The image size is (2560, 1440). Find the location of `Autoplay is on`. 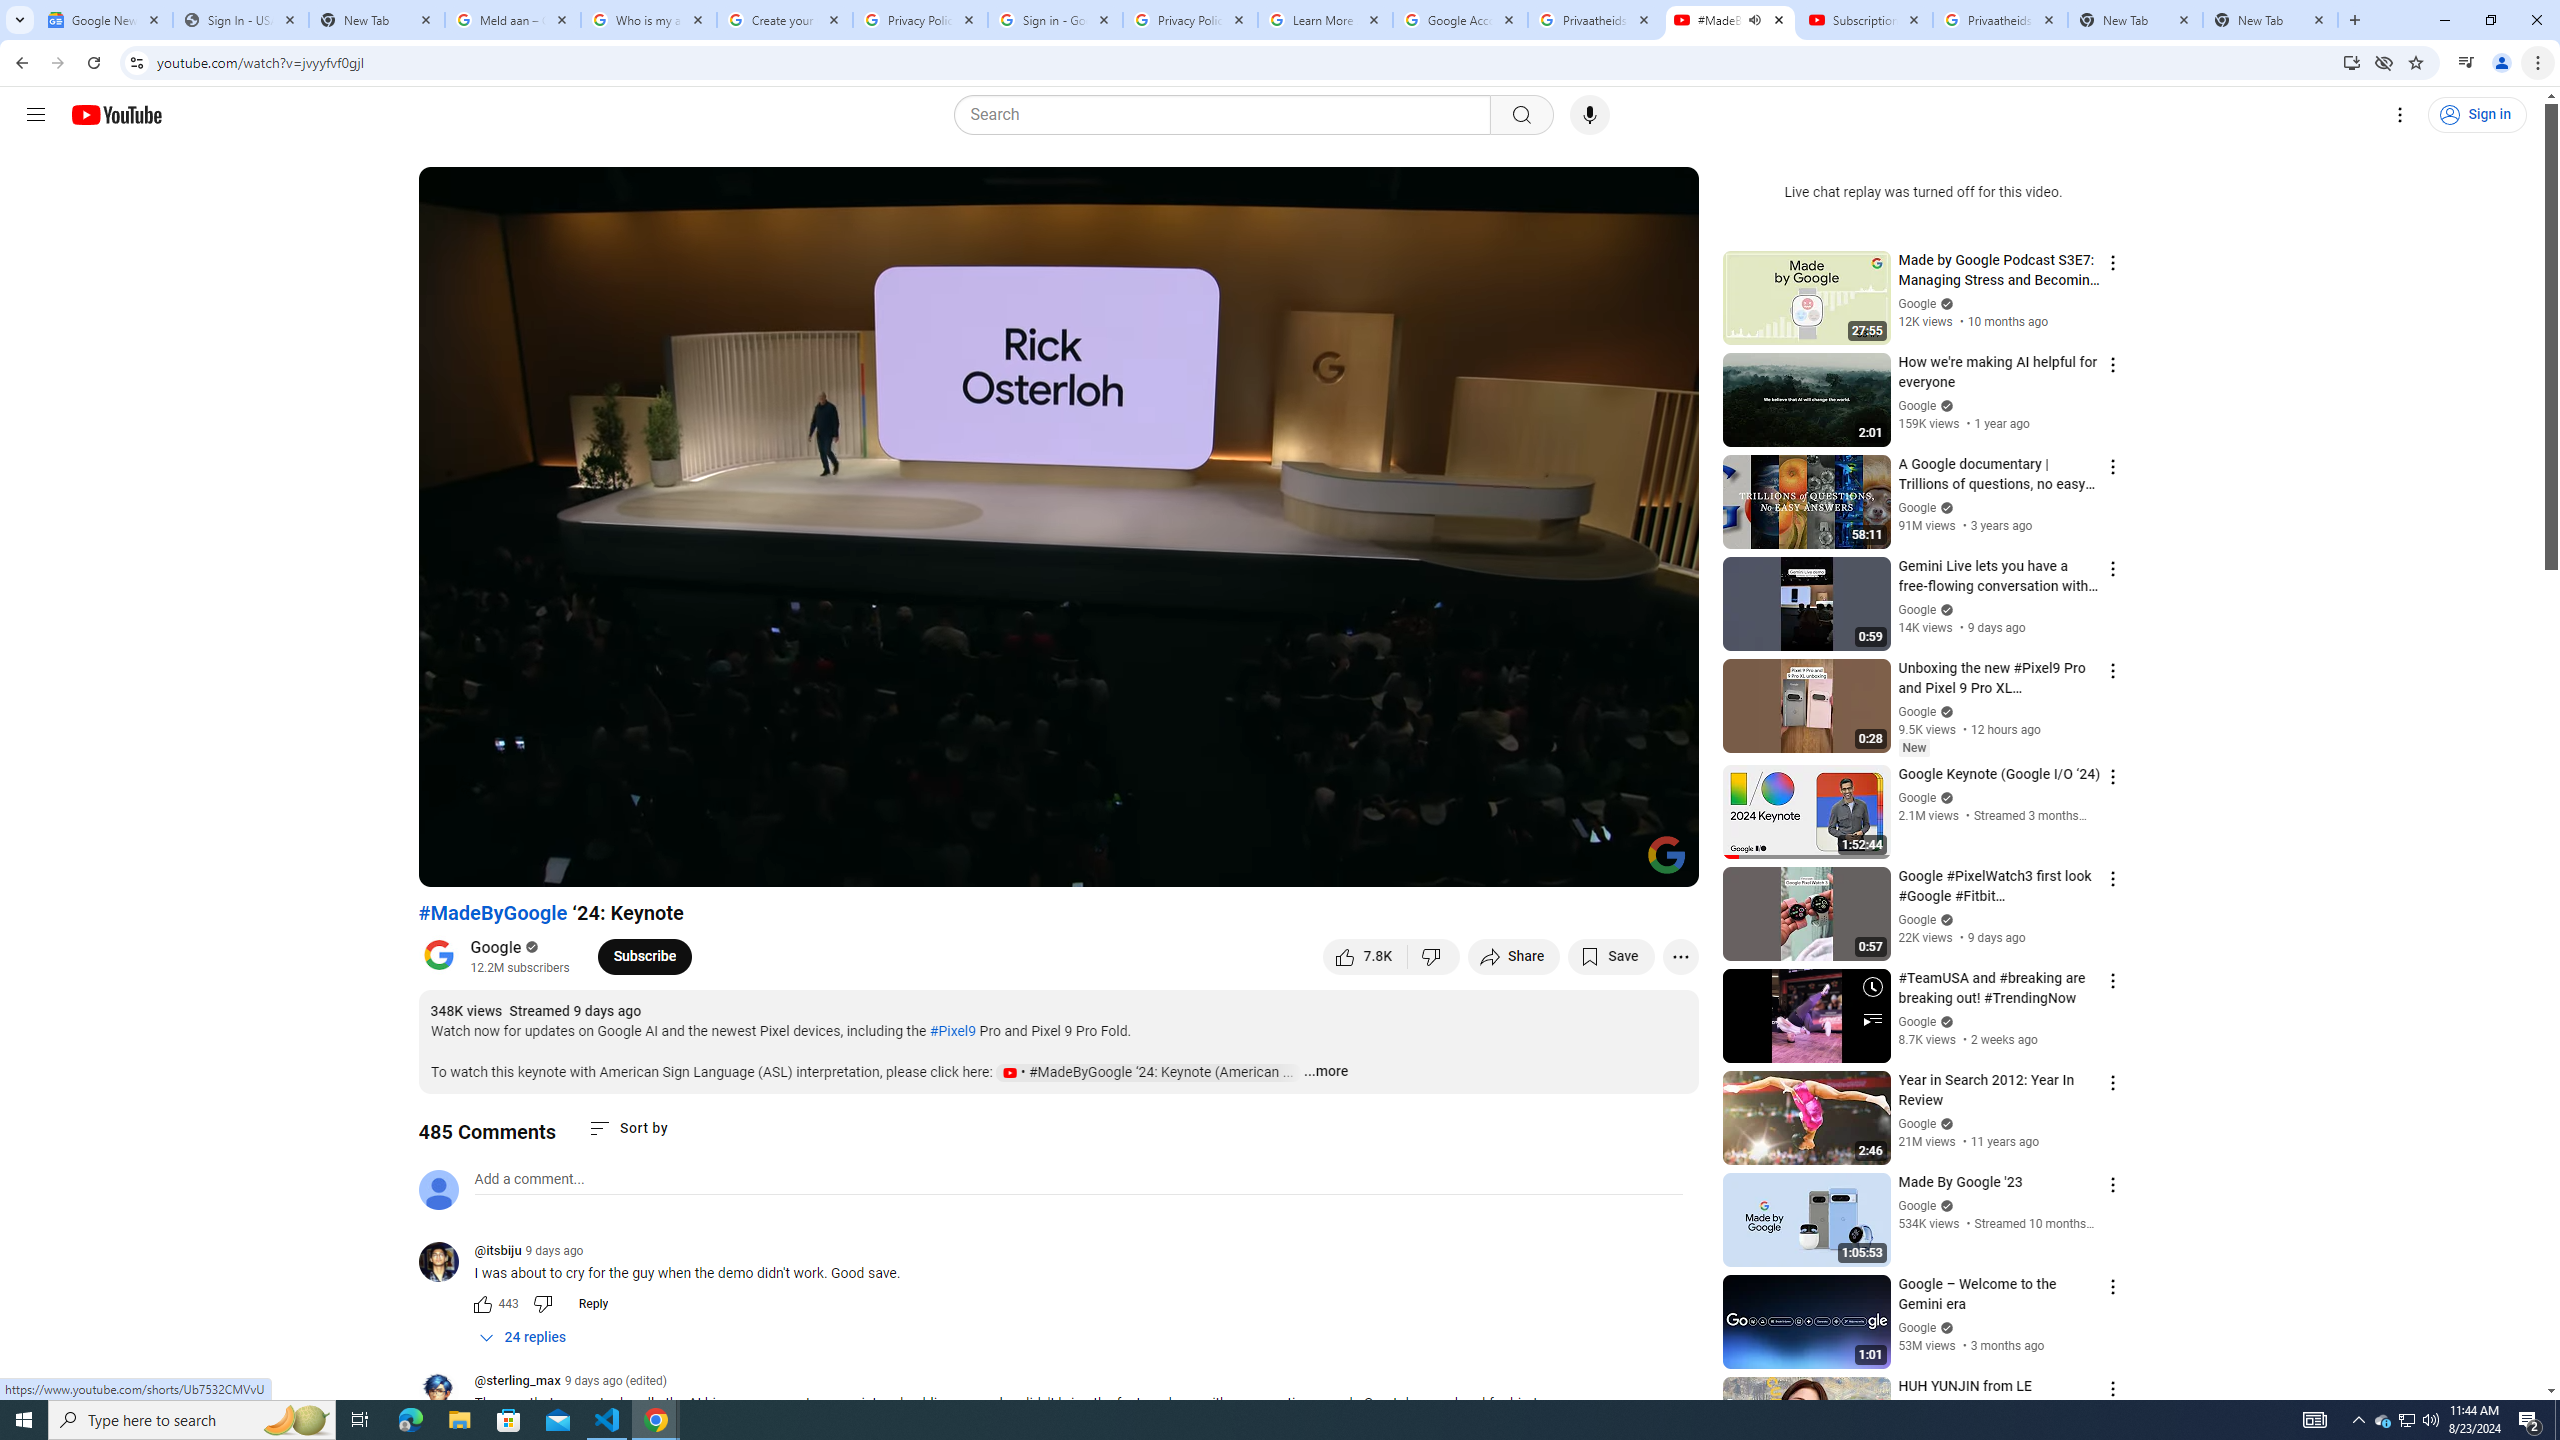

Autoplay is on is located at coordinates (1422, 863).